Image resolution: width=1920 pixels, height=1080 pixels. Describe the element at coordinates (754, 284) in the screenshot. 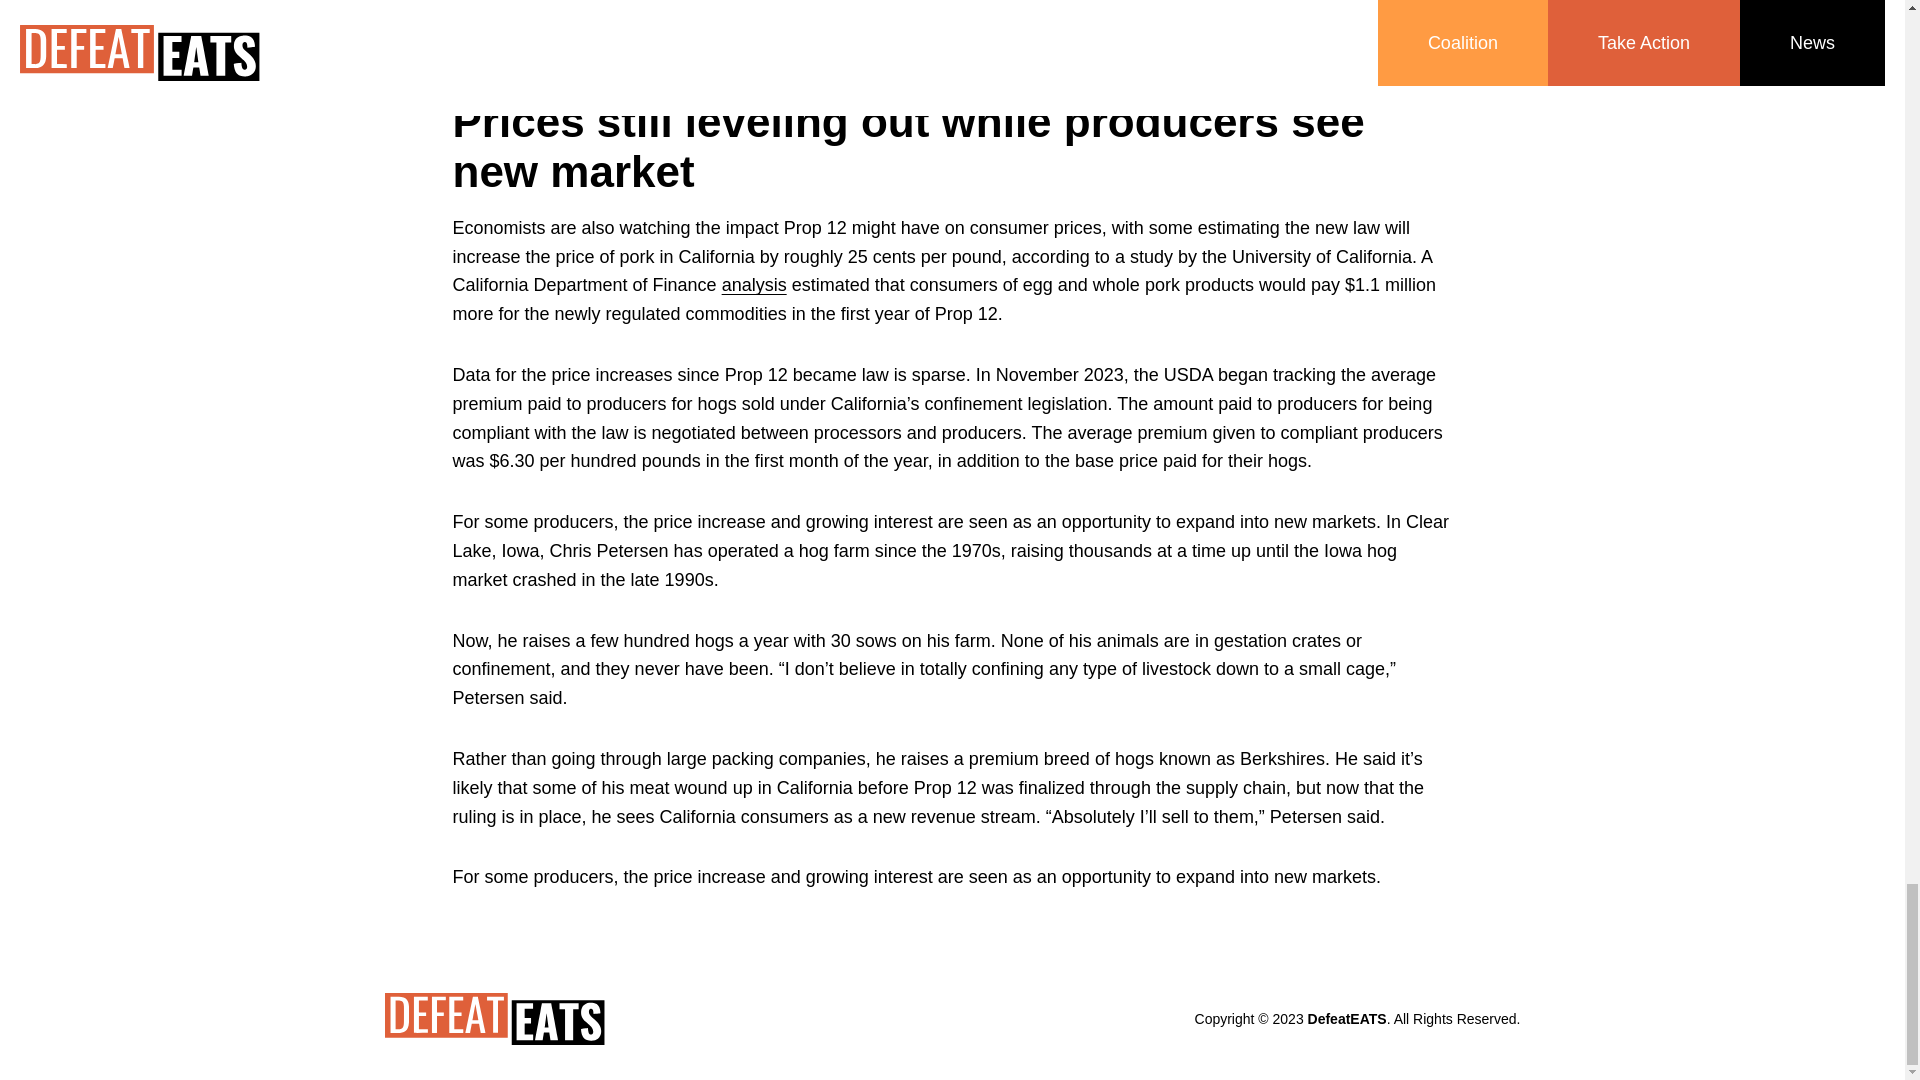

I see `analysis` at that location.